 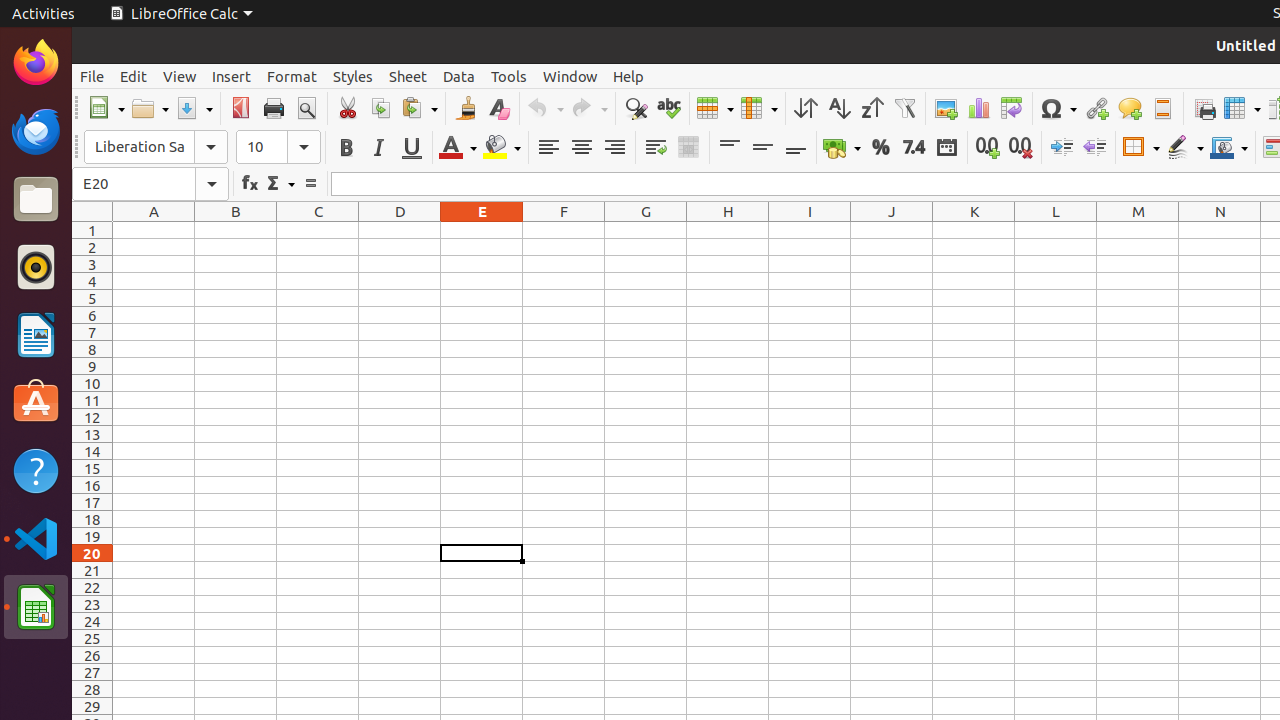 What do you see at coordinates (274, 108) in the screenshot?
I see `Print` at bounding box center [274, 108].